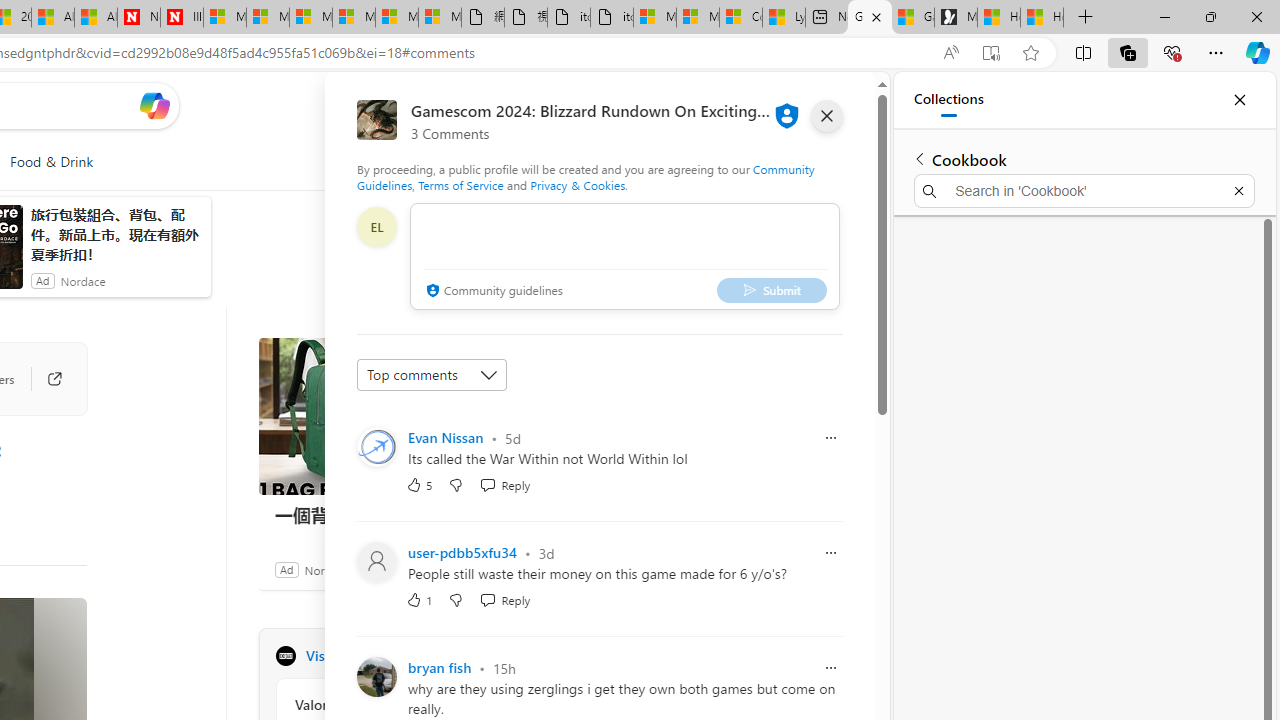  Describe the element at coordinates (624, 256) in the screenshot. I see `comment-box` at that location.